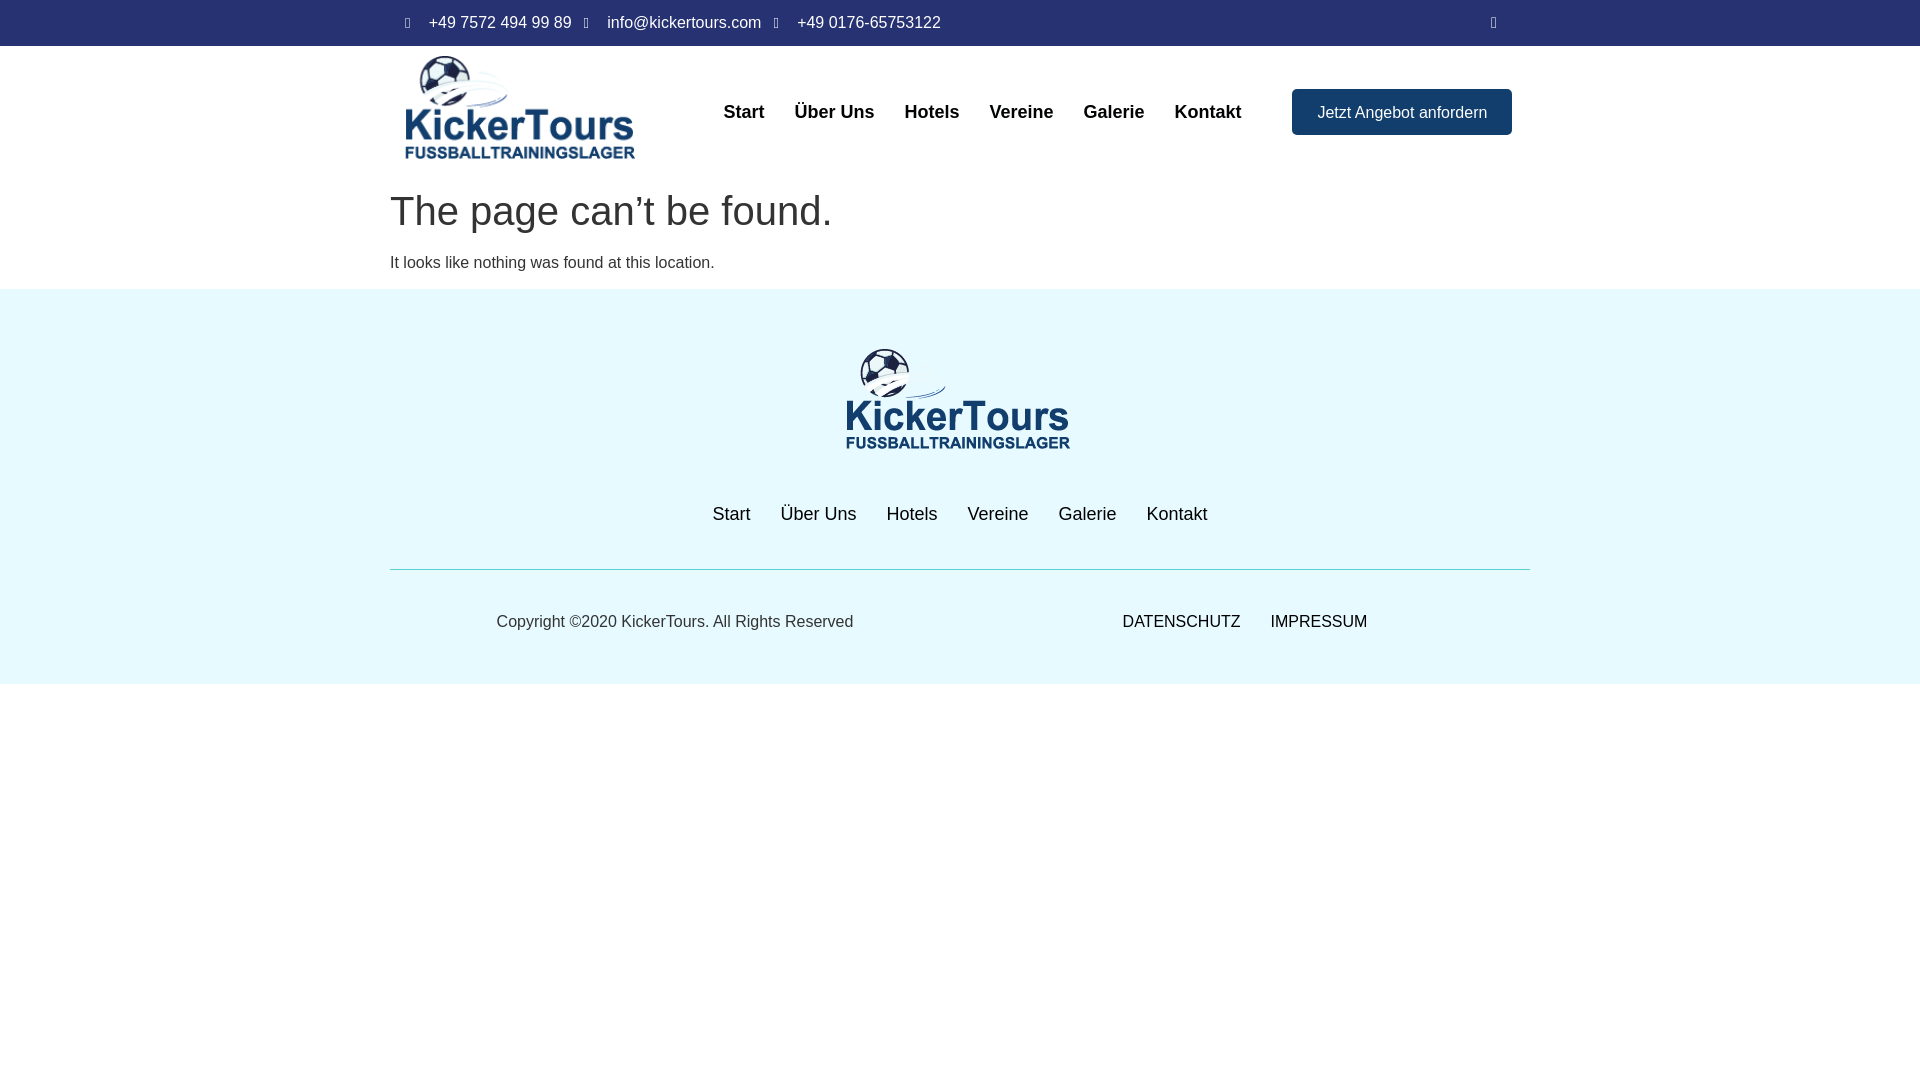  Describe the element at coordinates (912, 514) in the screenshot. I see `Hotels` at that location.